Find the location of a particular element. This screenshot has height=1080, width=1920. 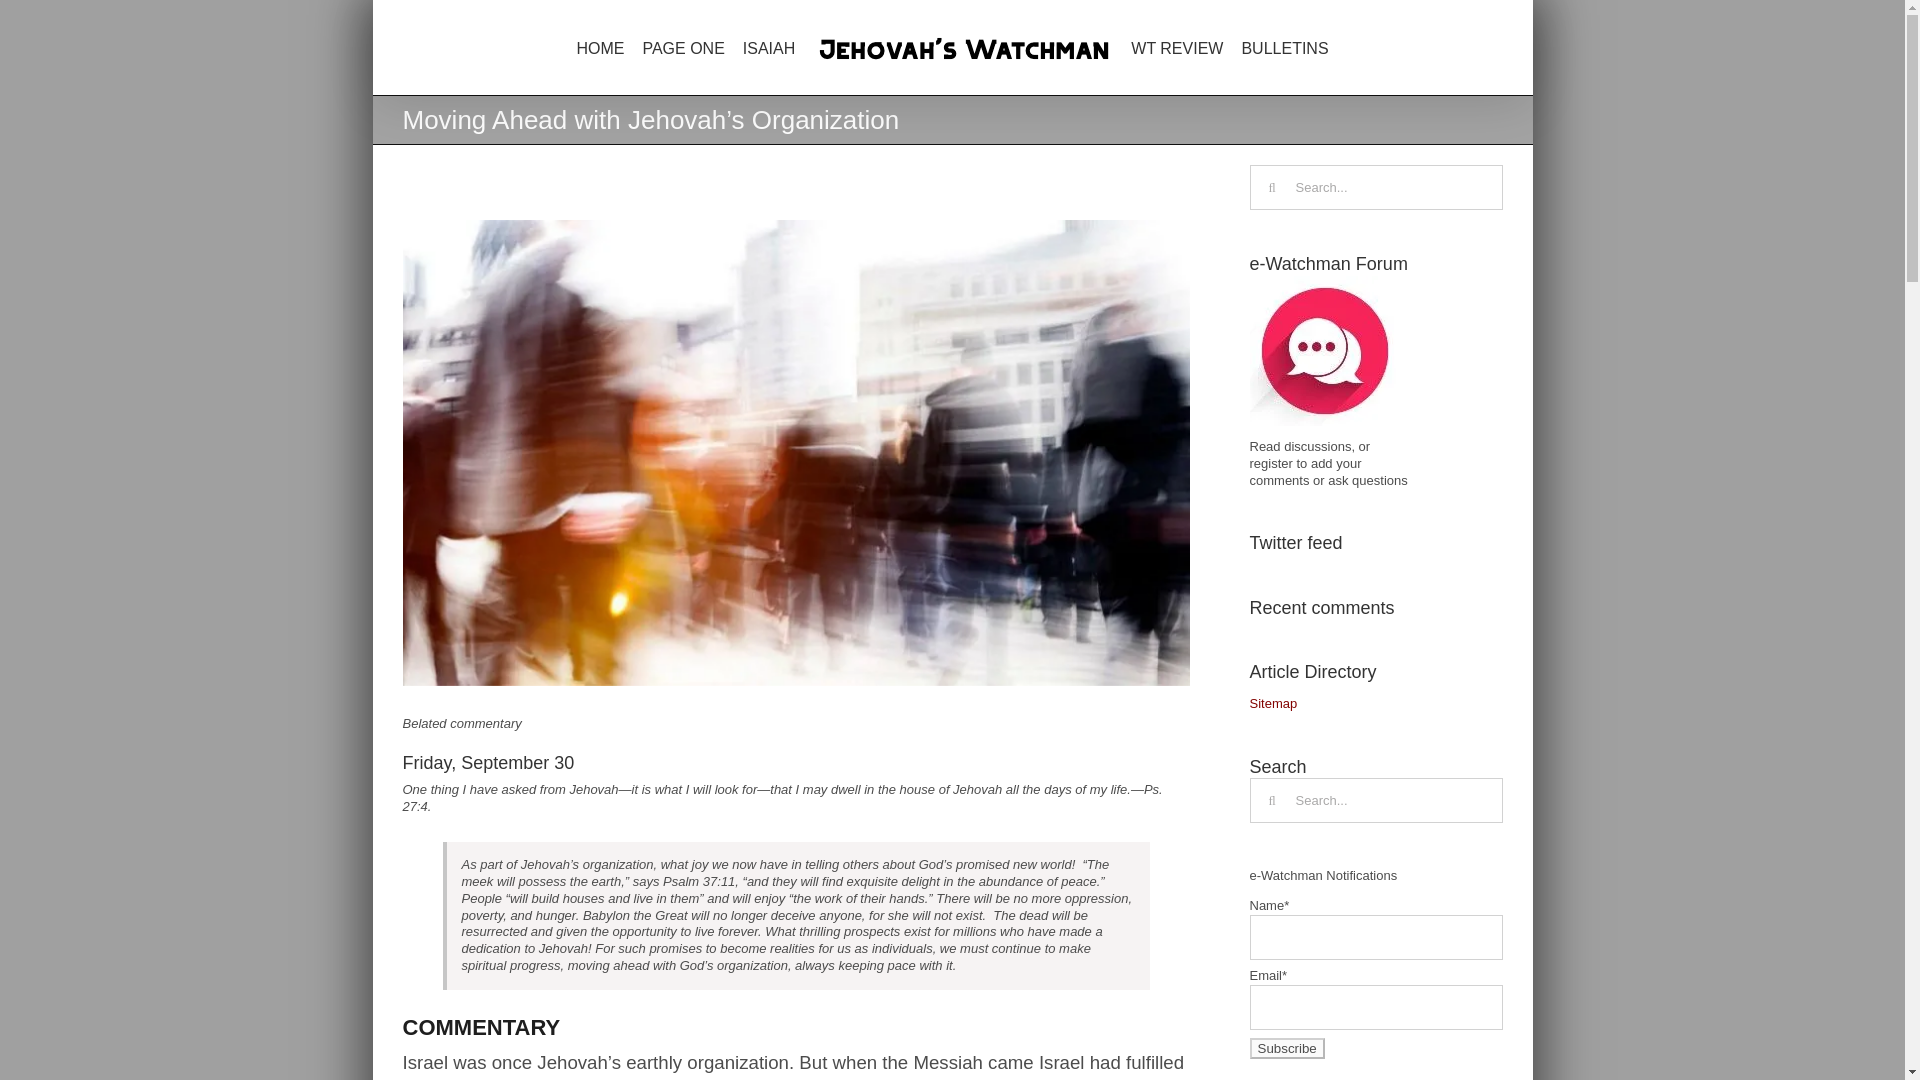

BULLETINS is located at coordinates (1284, 48).